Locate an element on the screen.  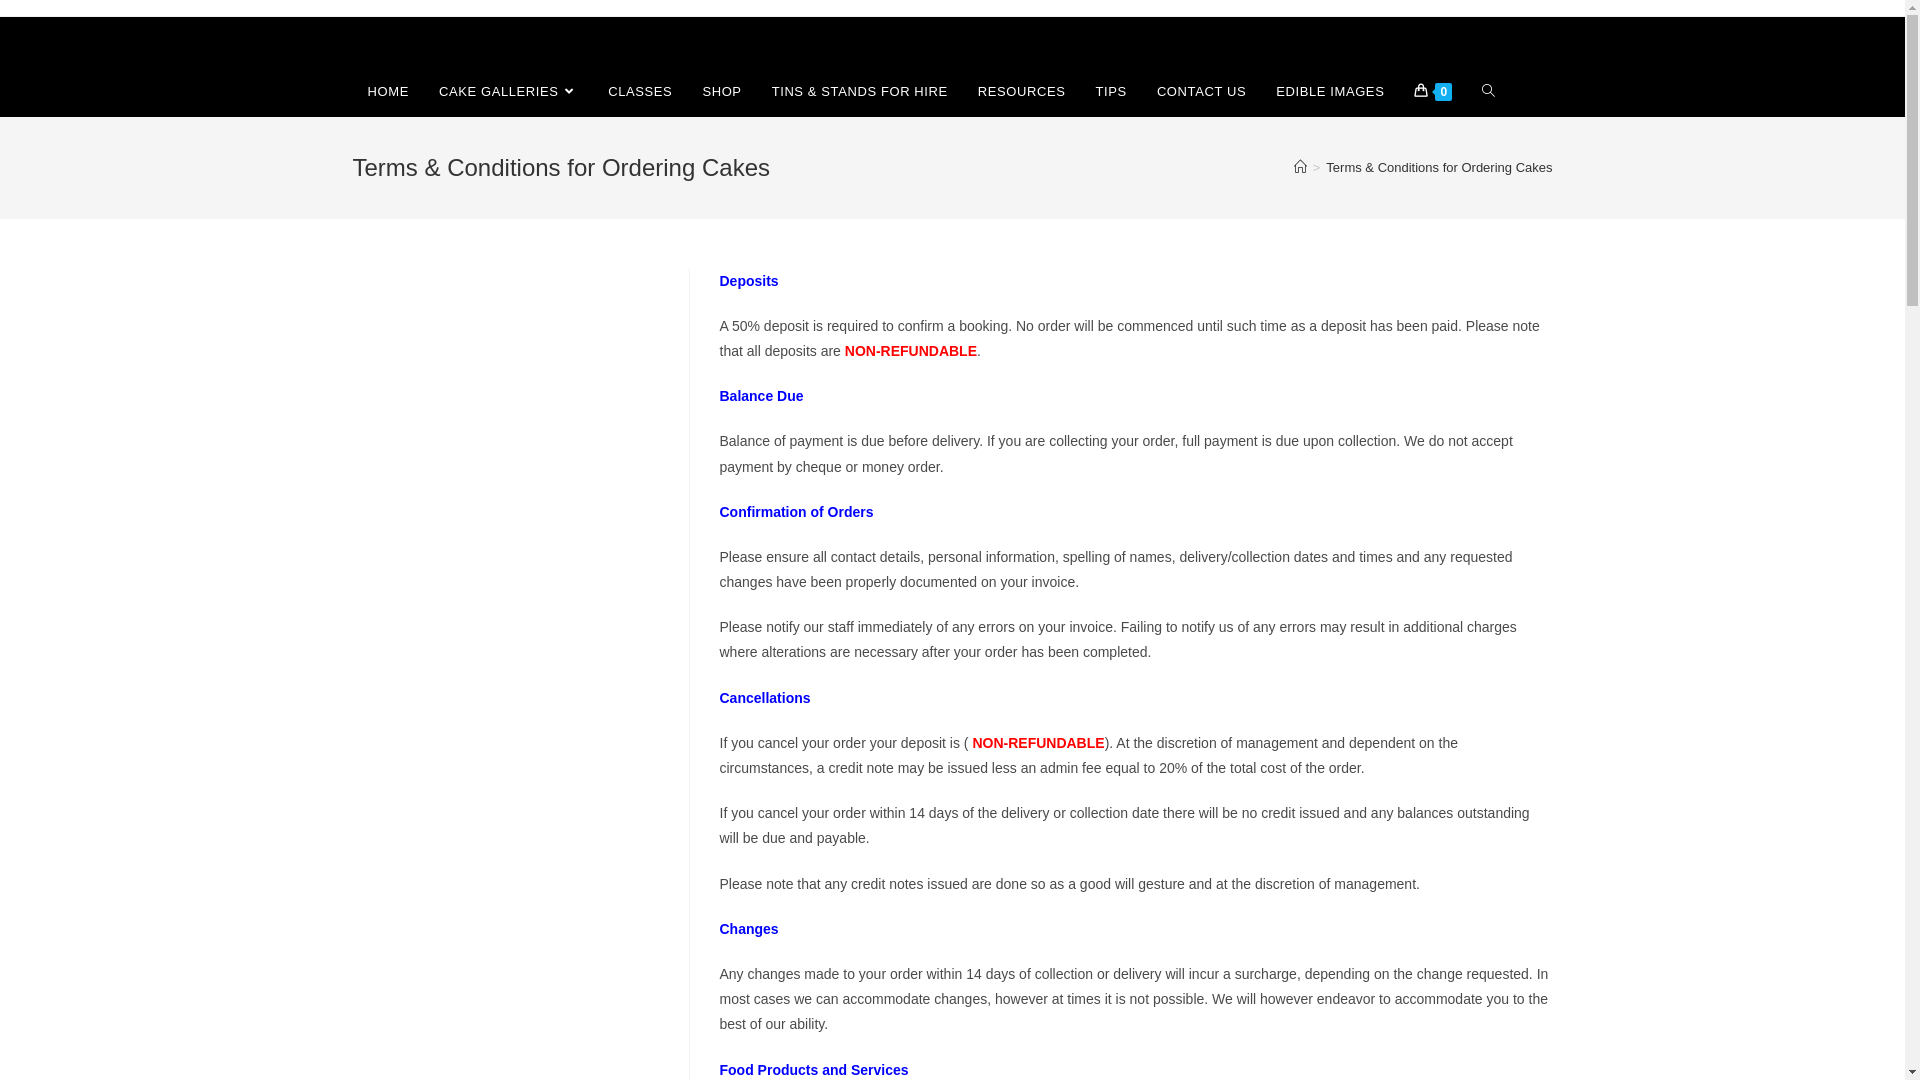
TIPS is located at coordinates (1112, 92).